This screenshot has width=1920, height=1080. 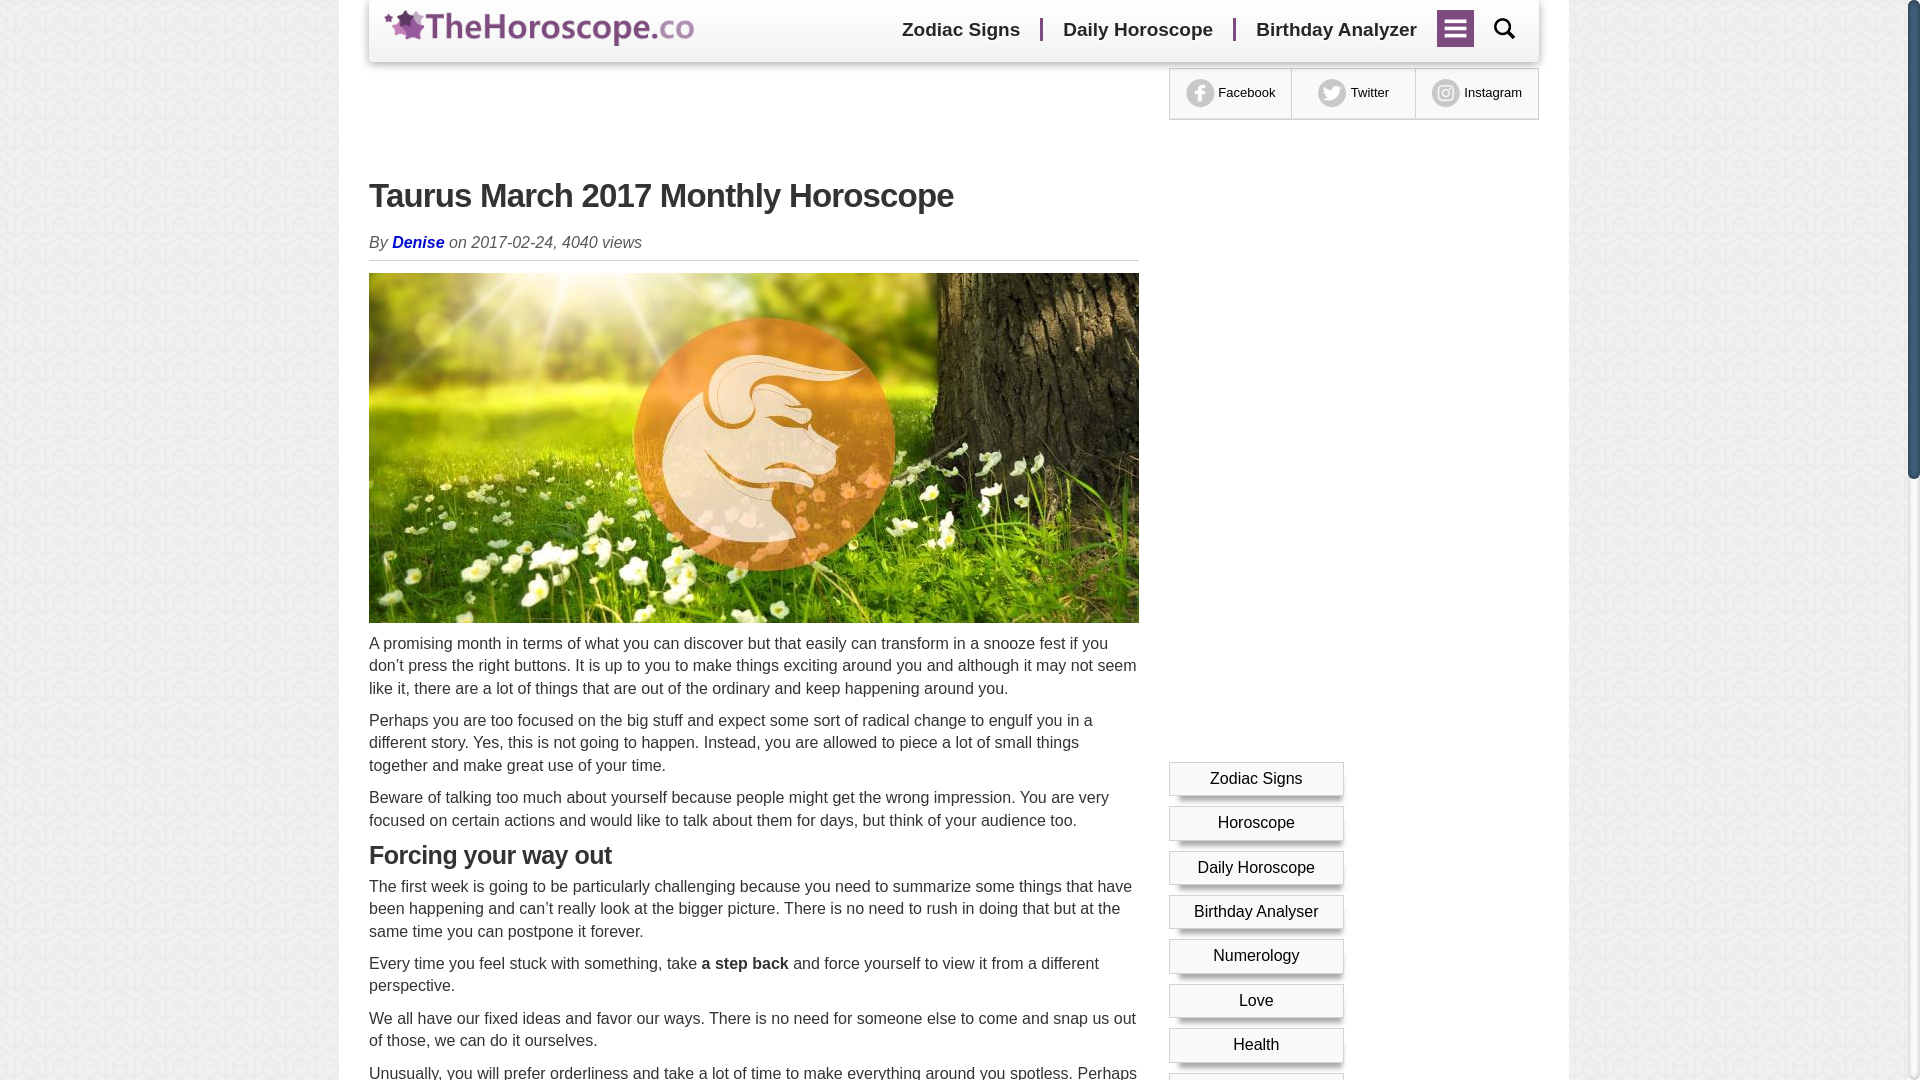 I want to click on Birthday Analyzer, so click(x=1336, y=30).